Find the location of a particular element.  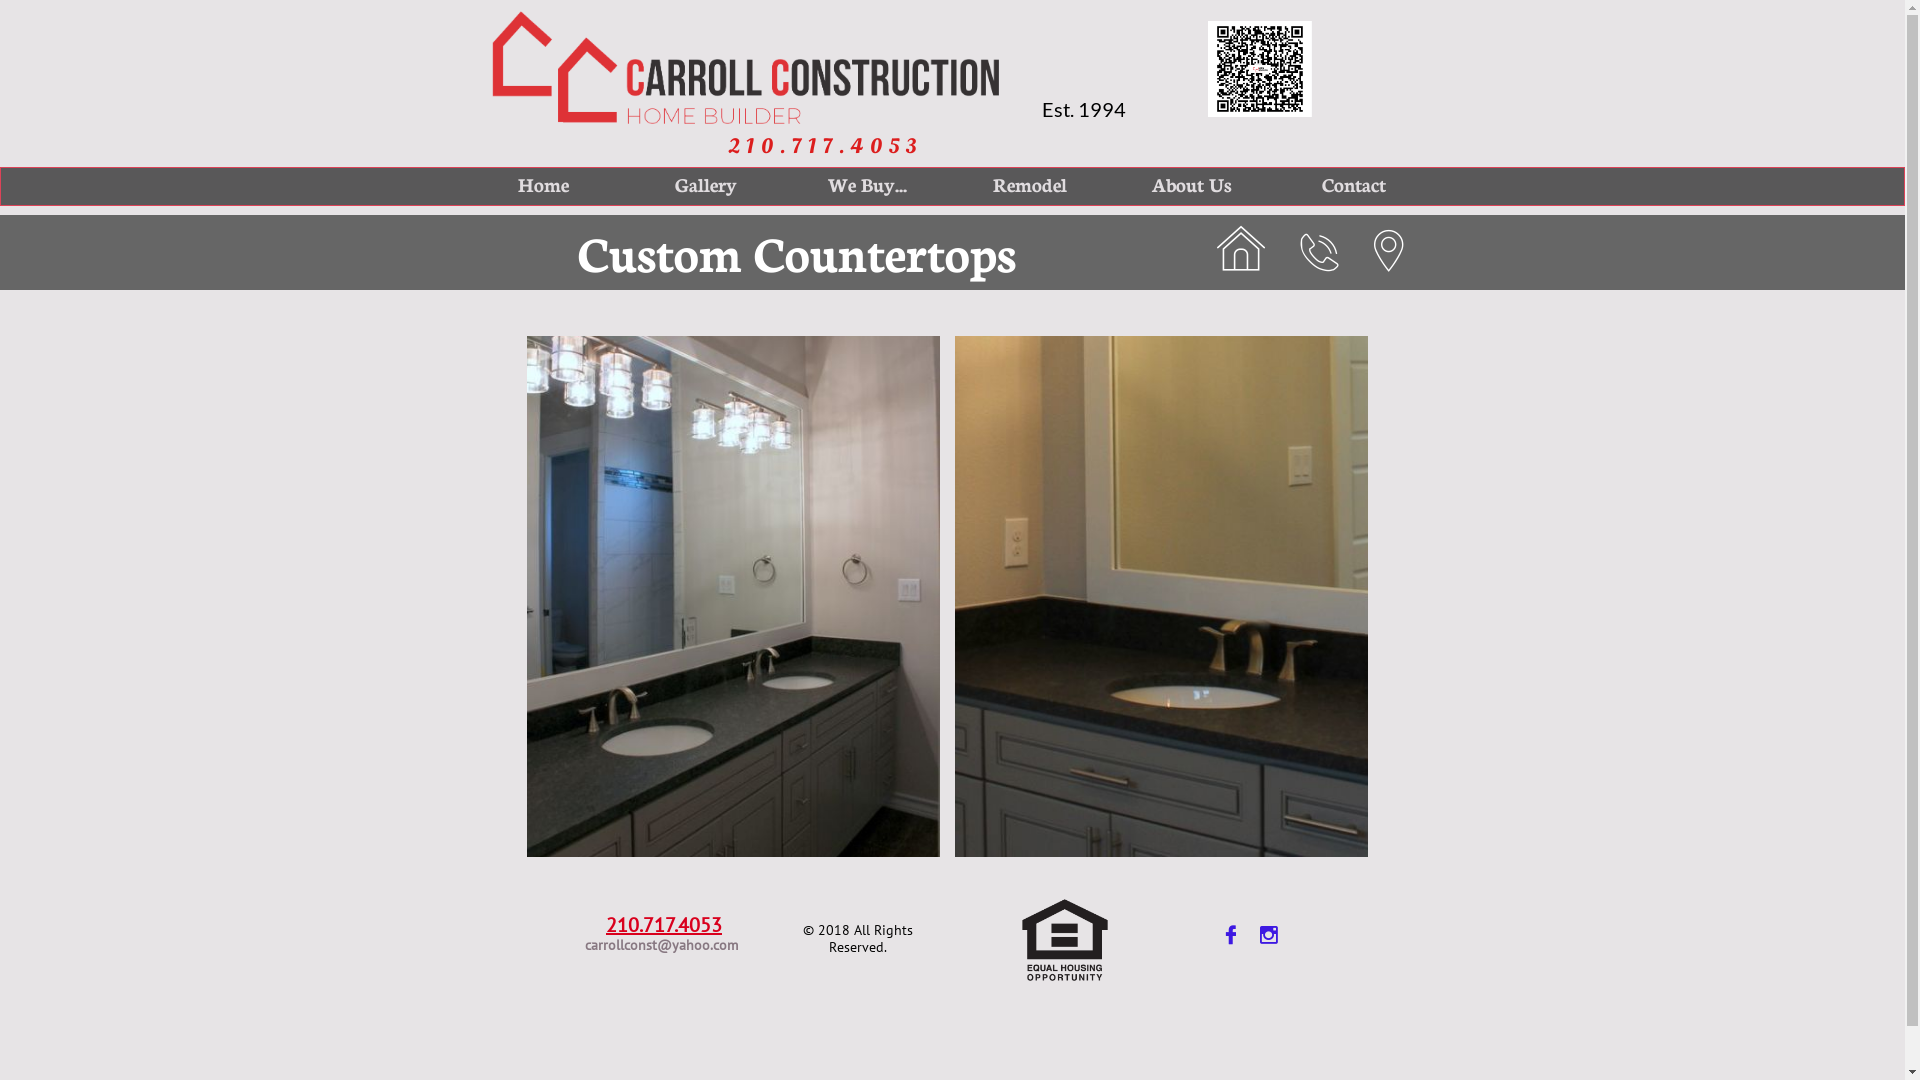

About Us is located at coordinates (1191, 184).